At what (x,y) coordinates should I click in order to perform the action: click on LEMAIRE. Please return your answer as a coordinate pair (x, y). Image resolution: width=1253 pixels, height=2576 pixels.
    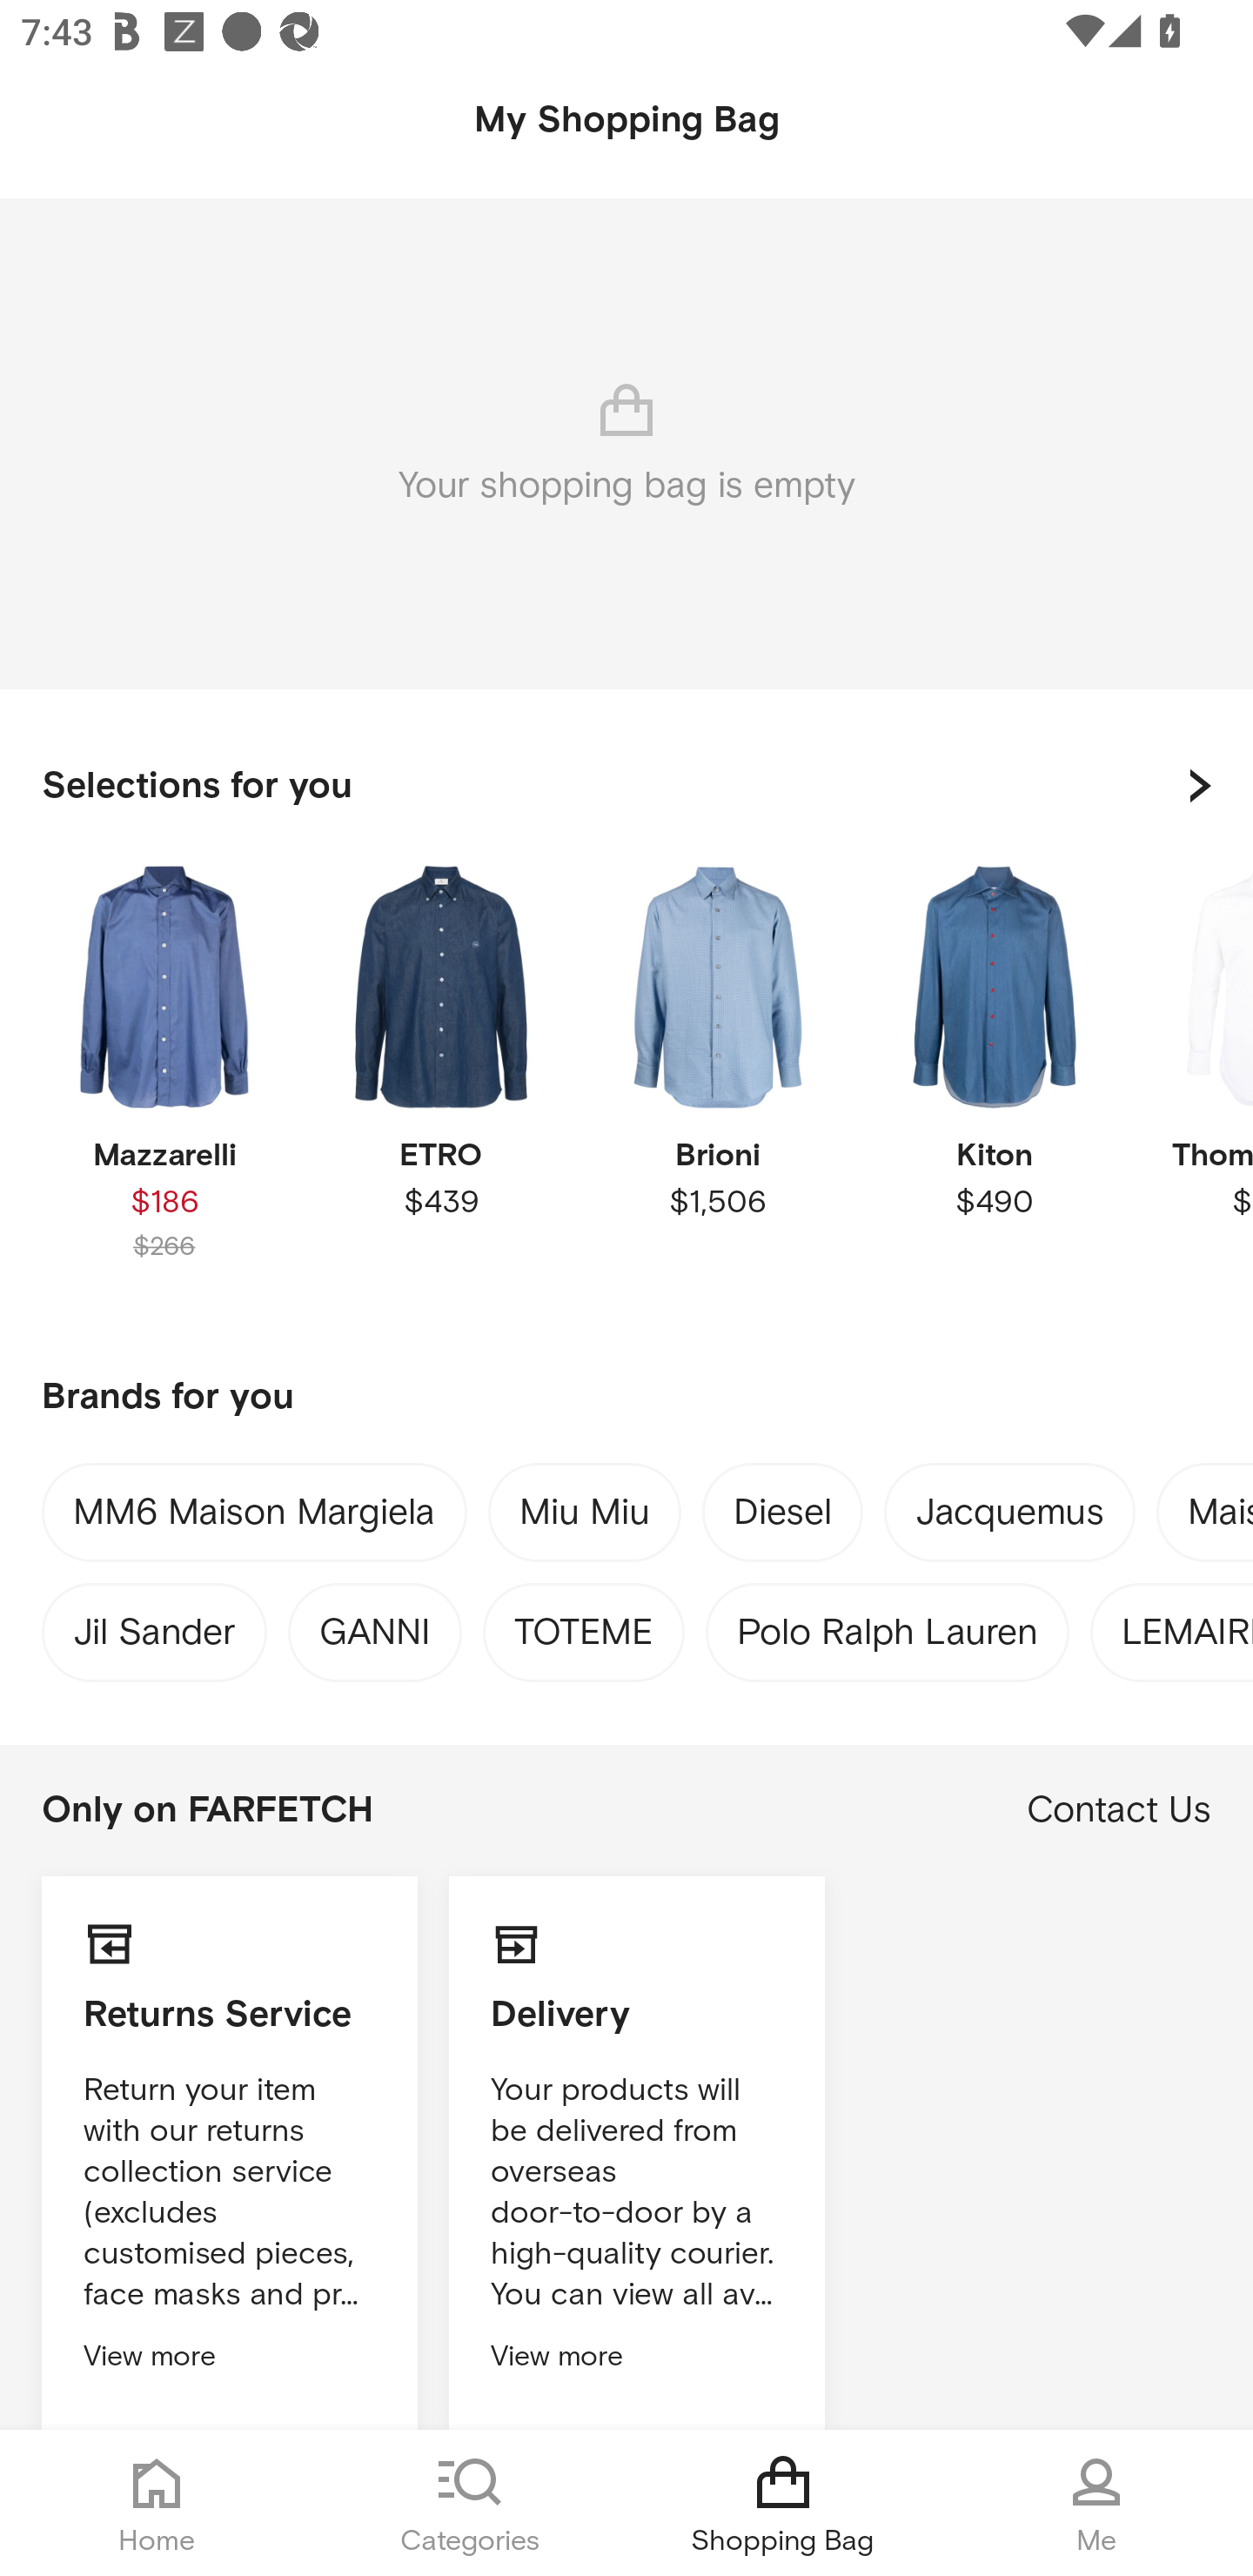
    Looking at the image, I should click on (1187, 1625).